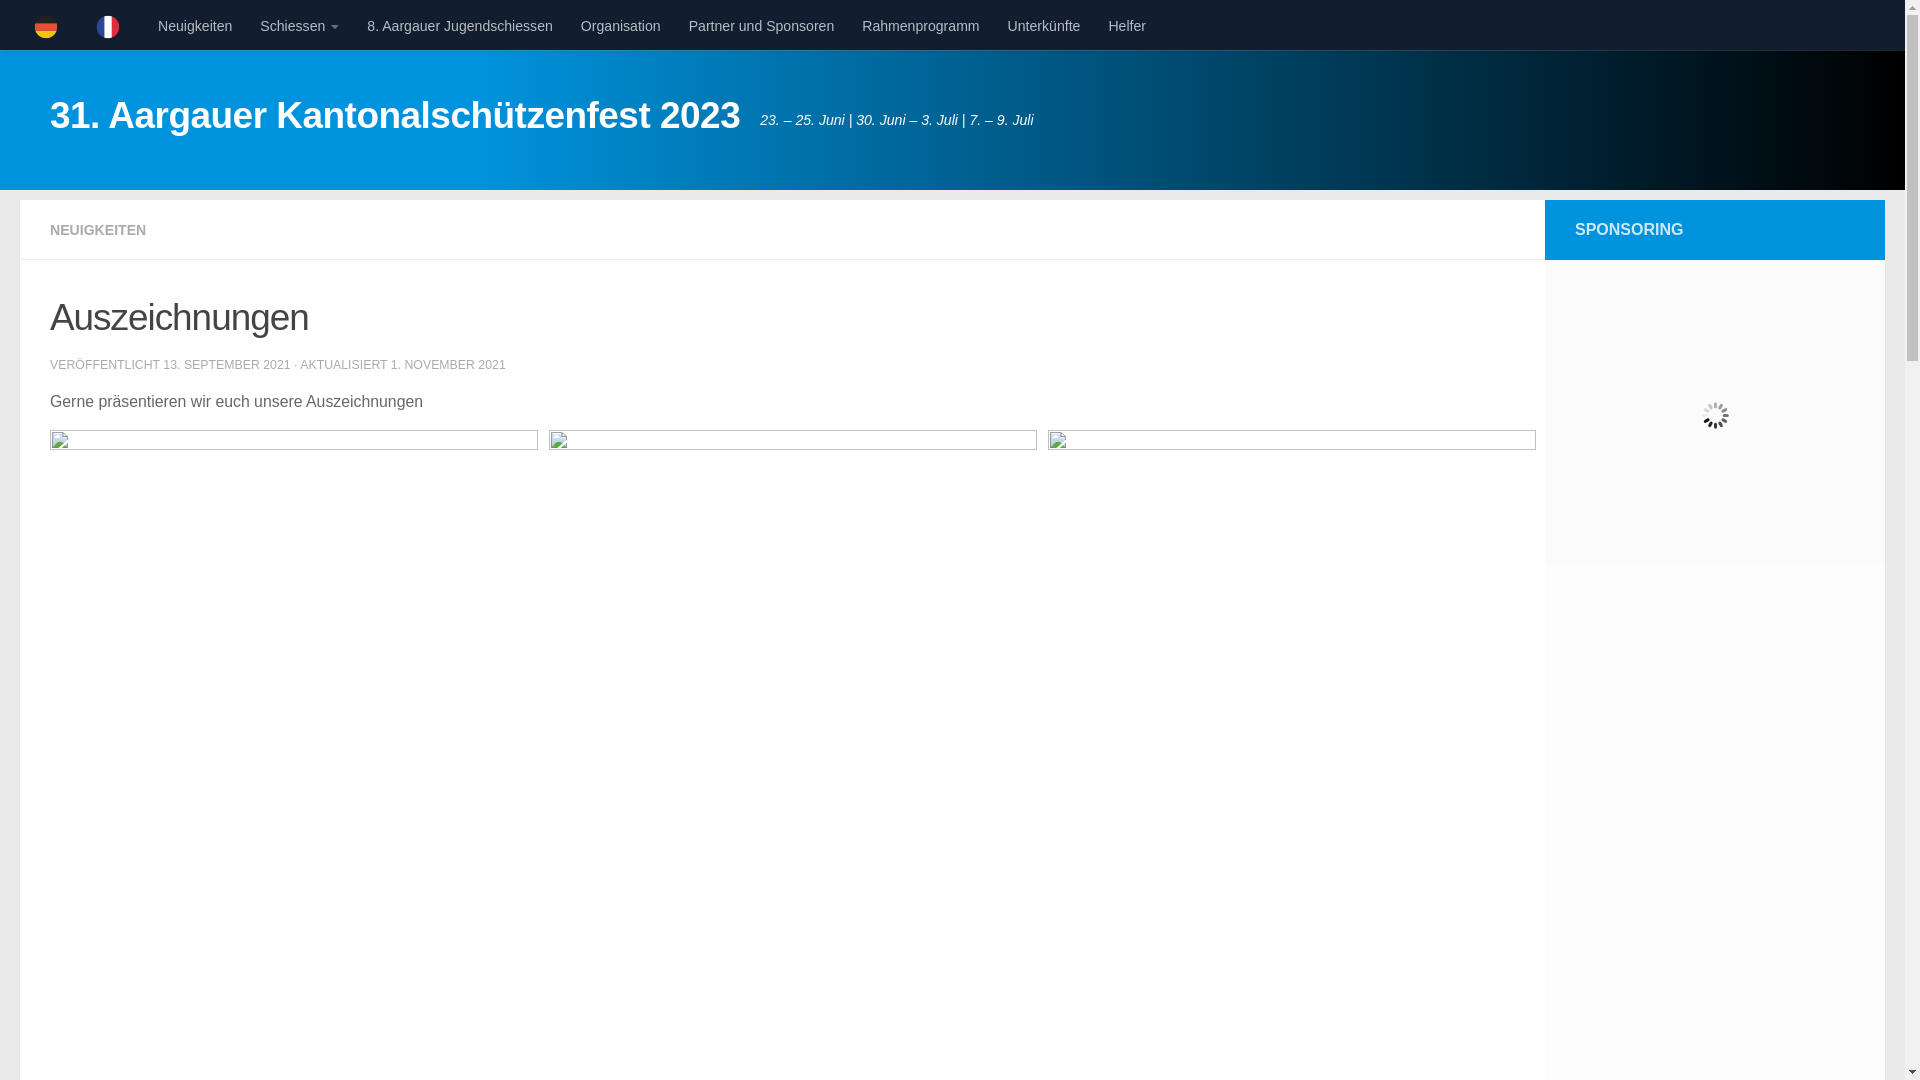  I want to click on Partner und Sponsoren, so click(762, 26).